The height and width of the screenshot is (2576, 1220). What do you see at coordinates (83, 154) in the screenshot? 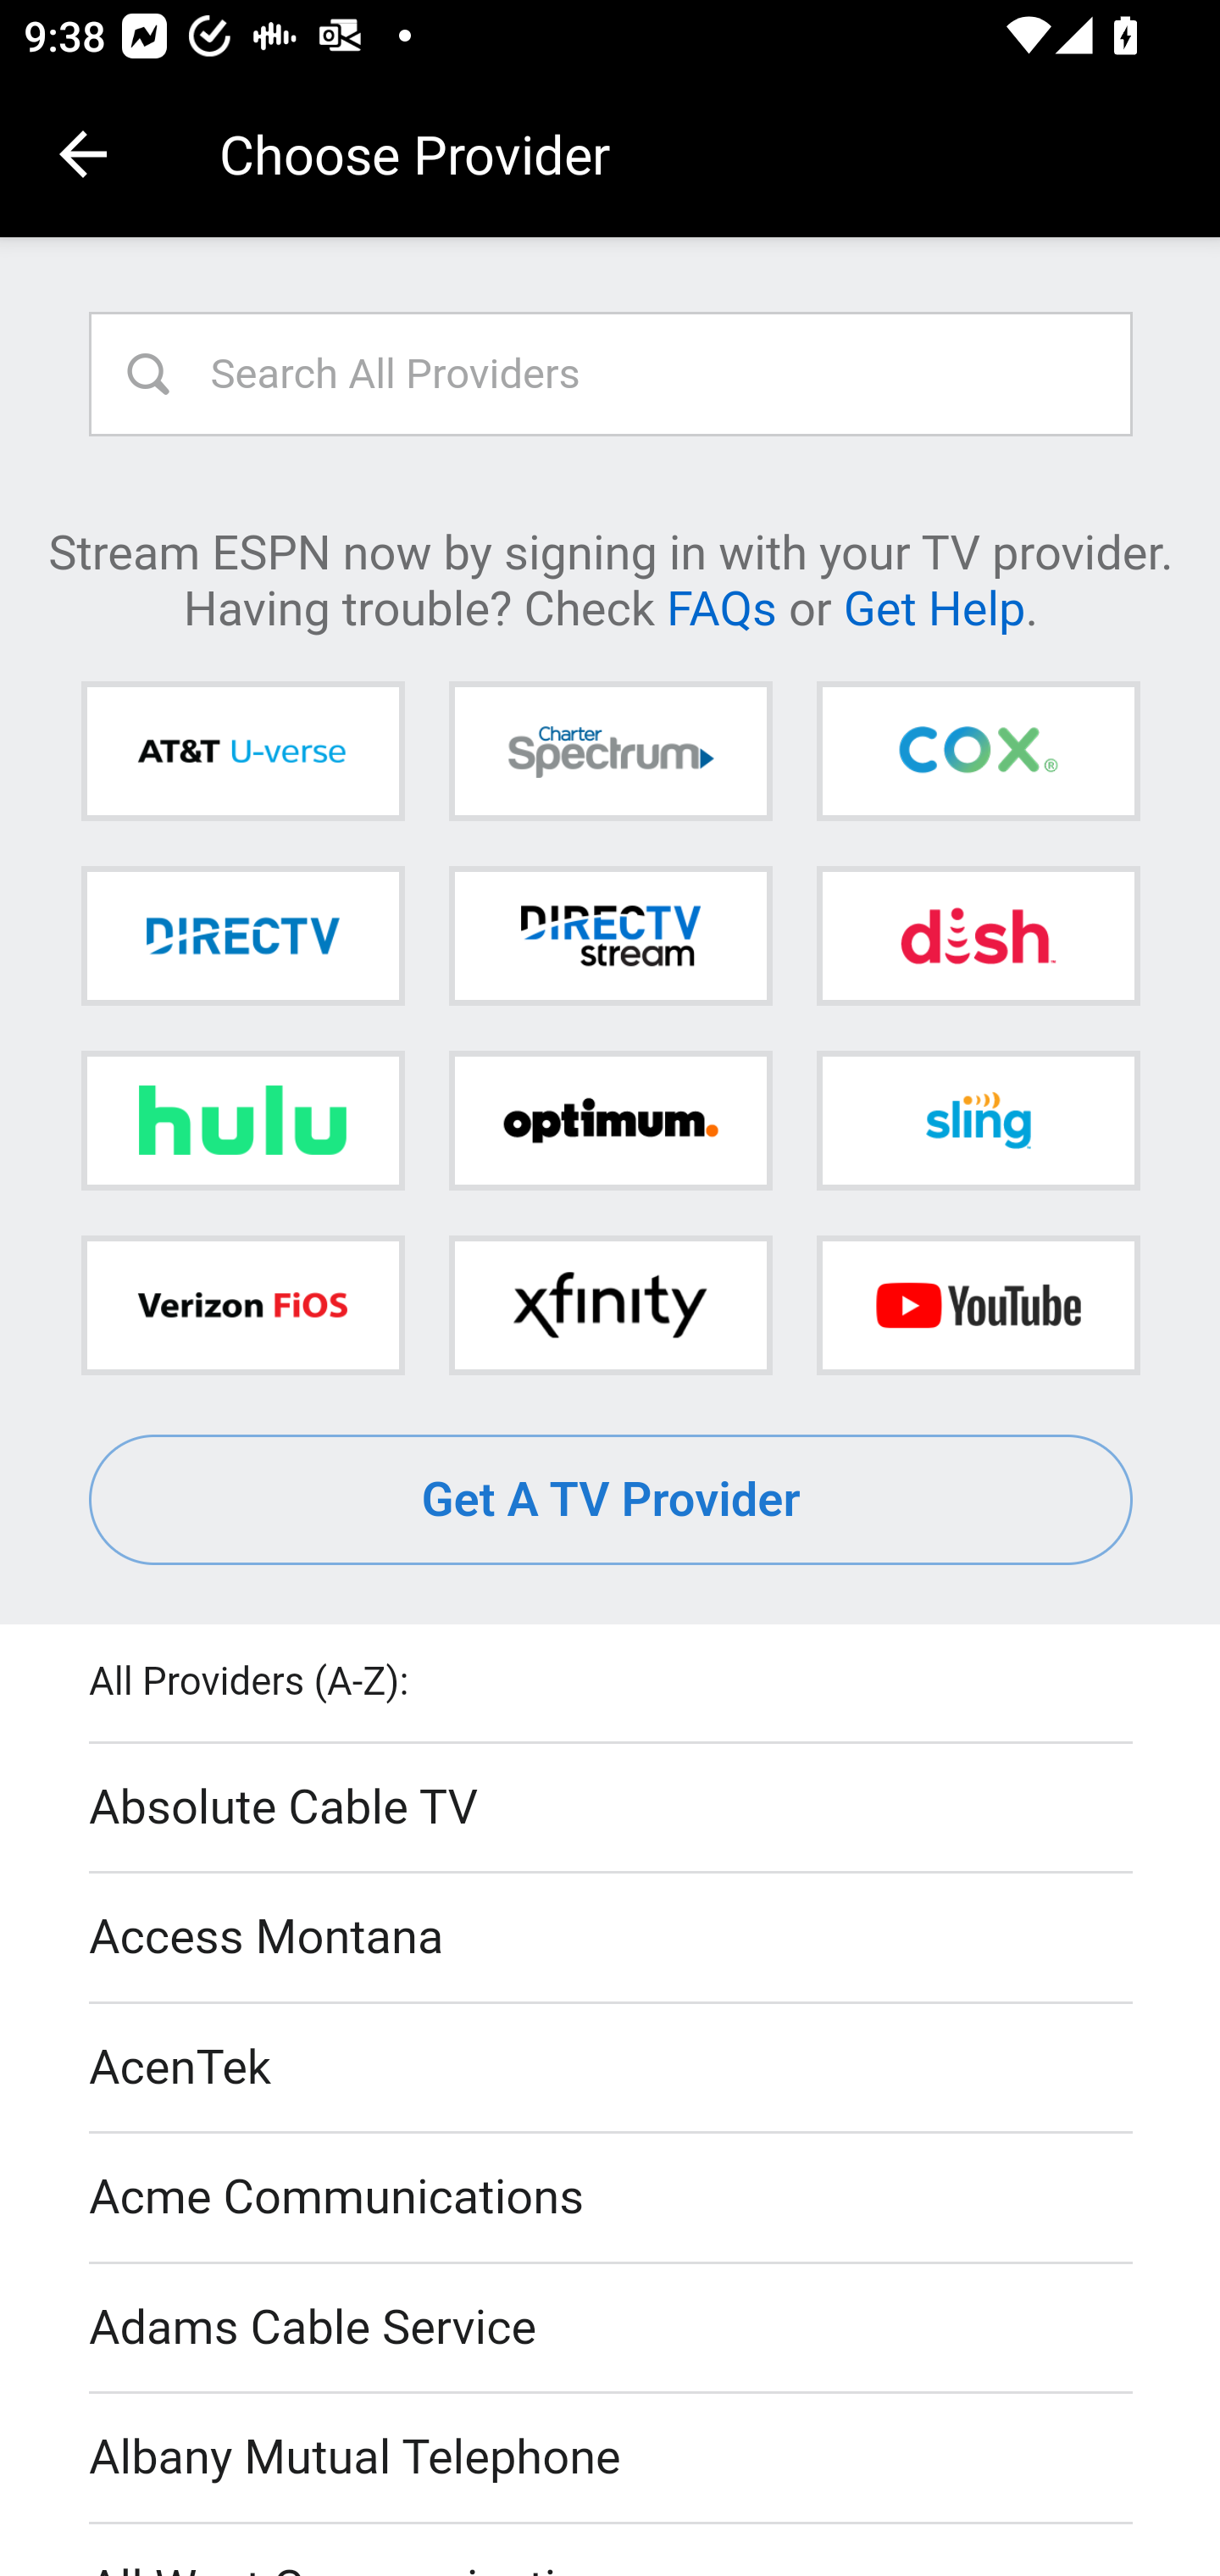
I see `Navigate up` at bounding box center [83, 154].